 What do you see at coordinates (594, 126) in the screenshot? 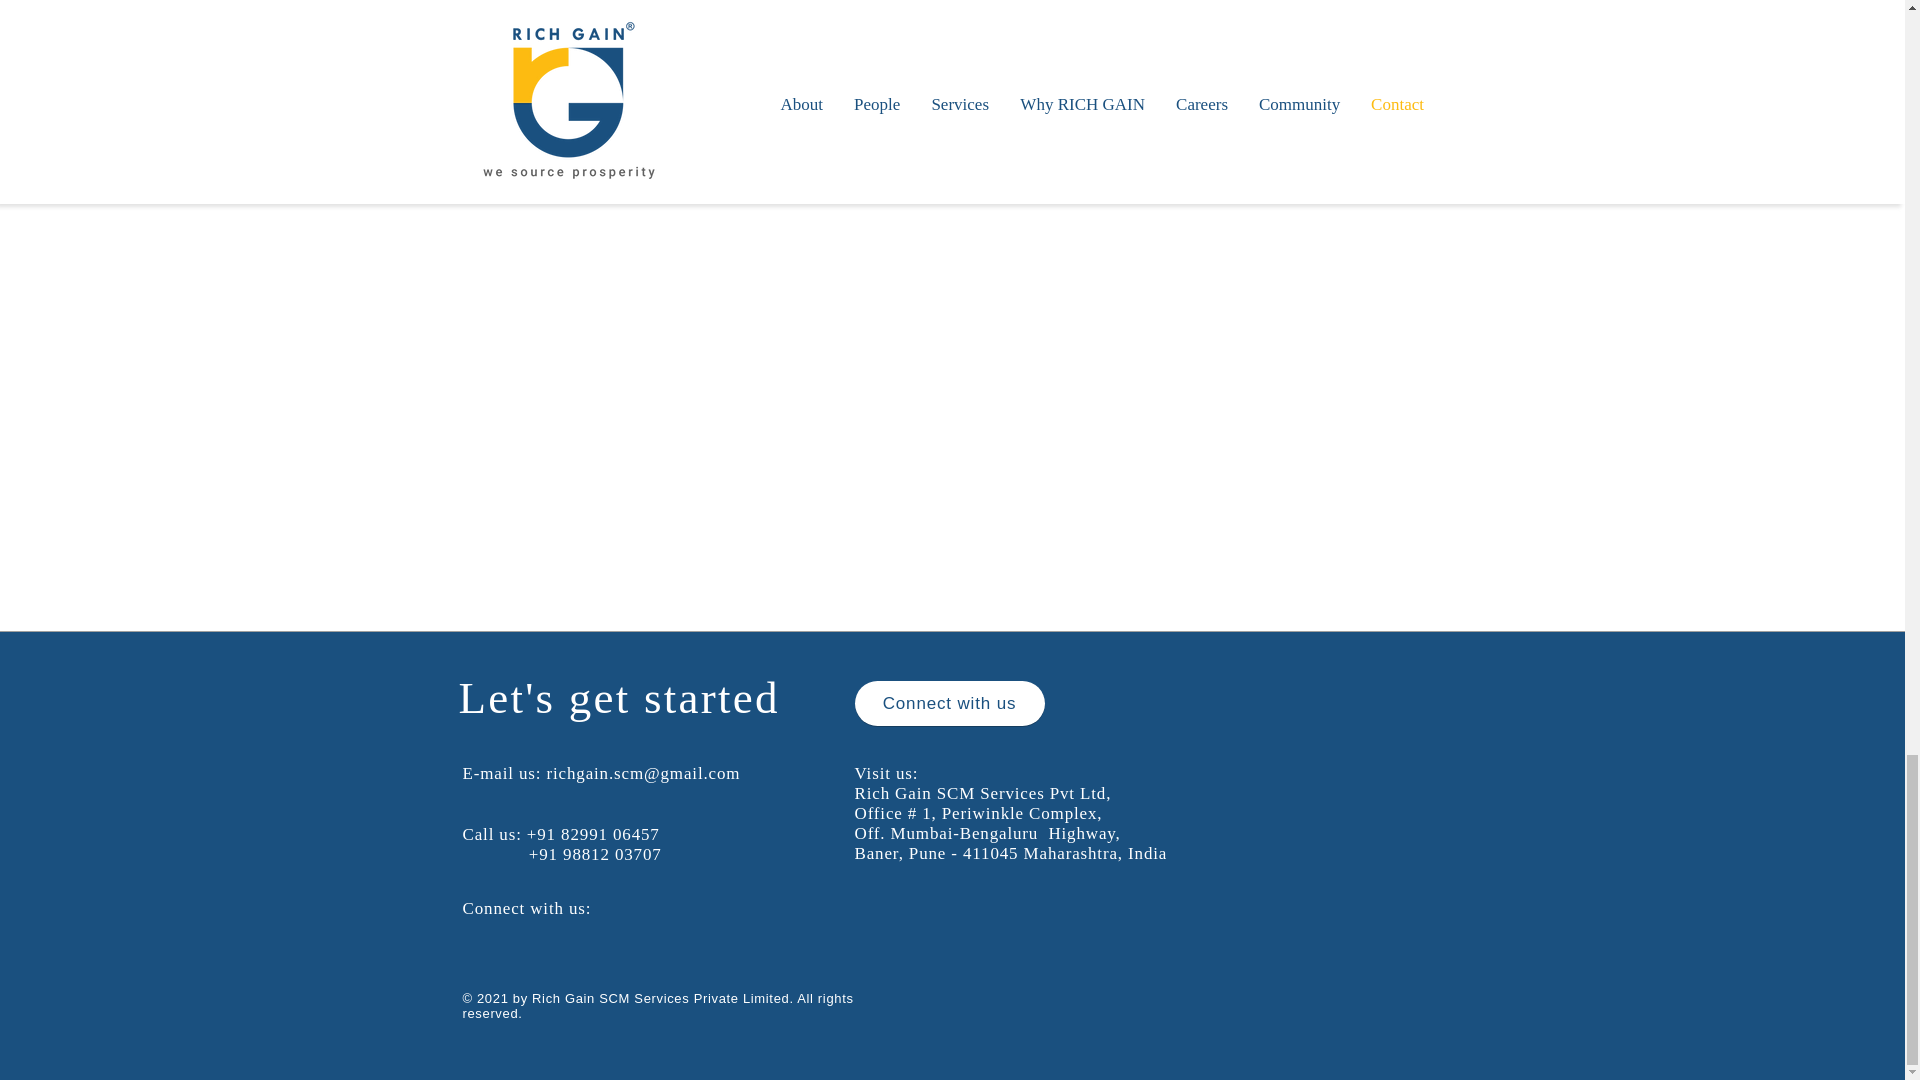
I see `Rich Gain SCM Services Pvt Ltd,` at bounding box center [594, 126].